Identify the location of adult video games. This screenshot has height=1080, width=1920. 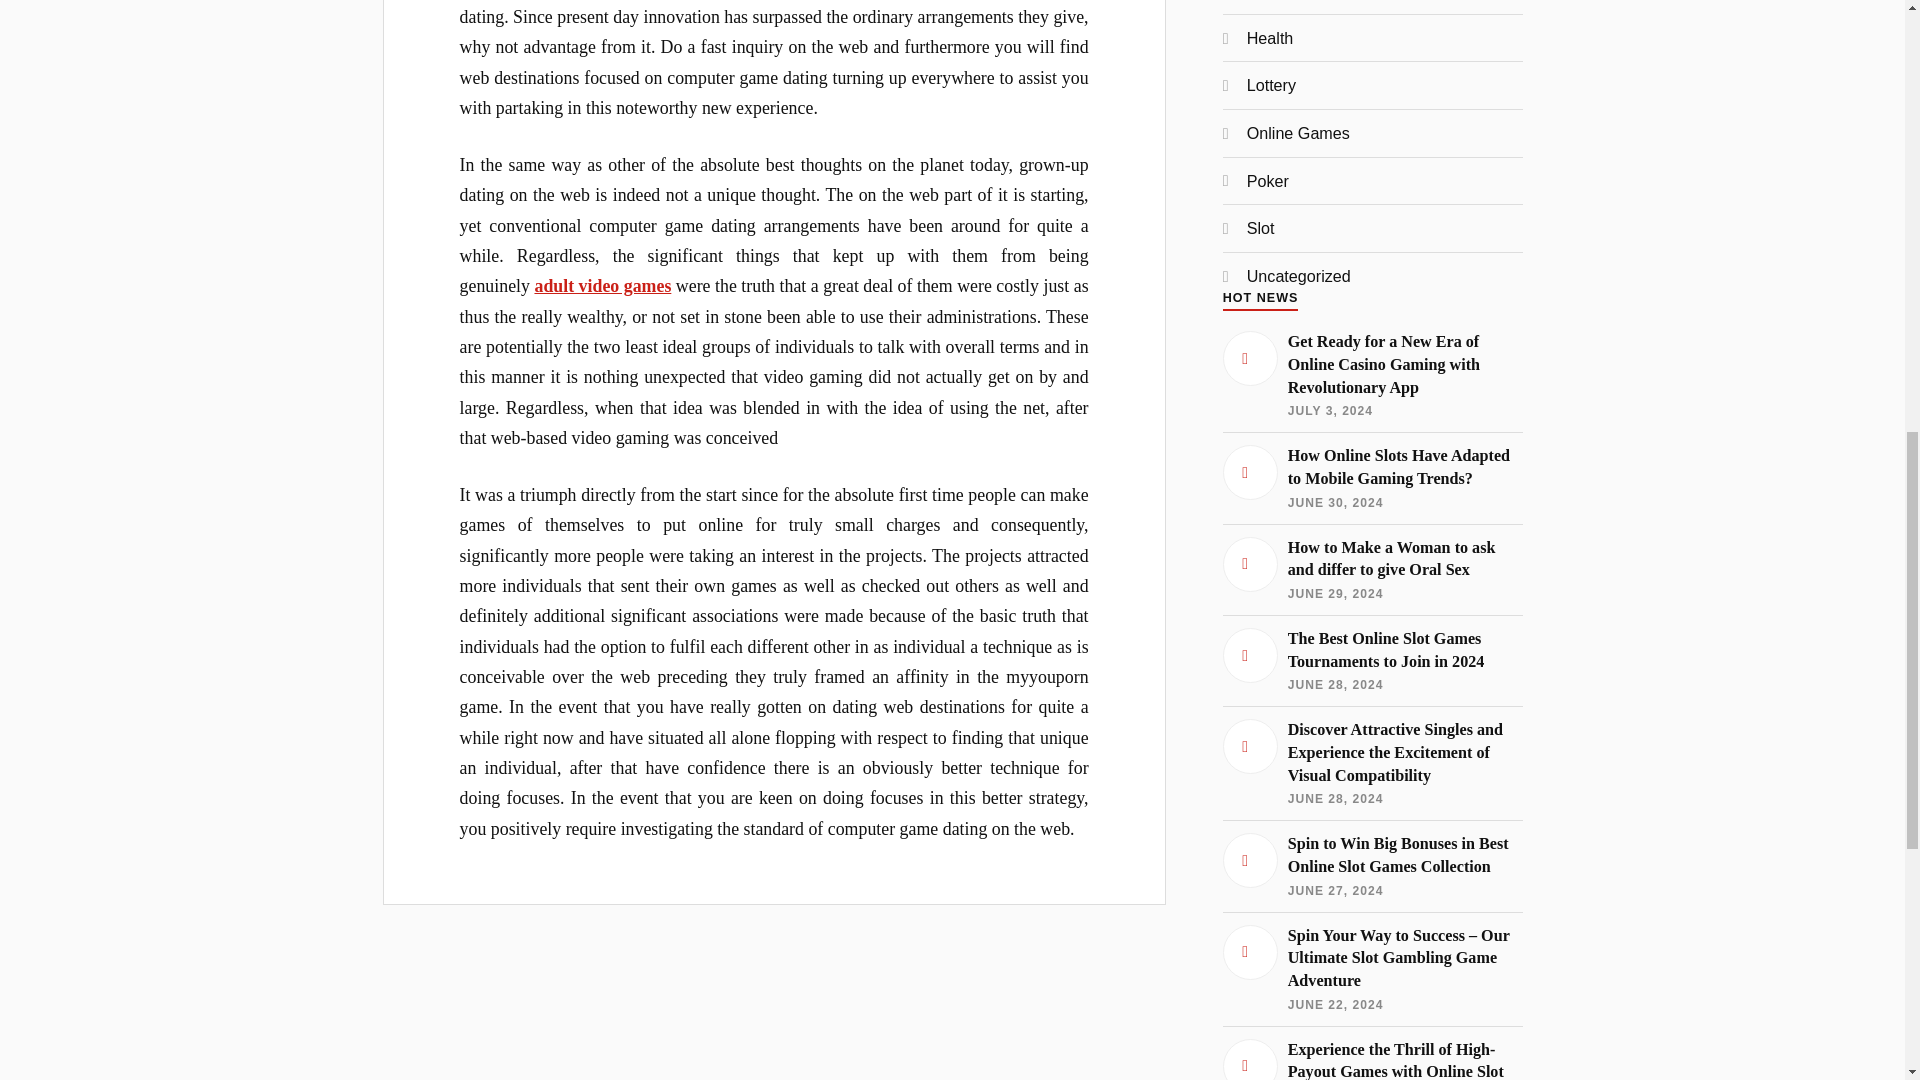
(602, 286).